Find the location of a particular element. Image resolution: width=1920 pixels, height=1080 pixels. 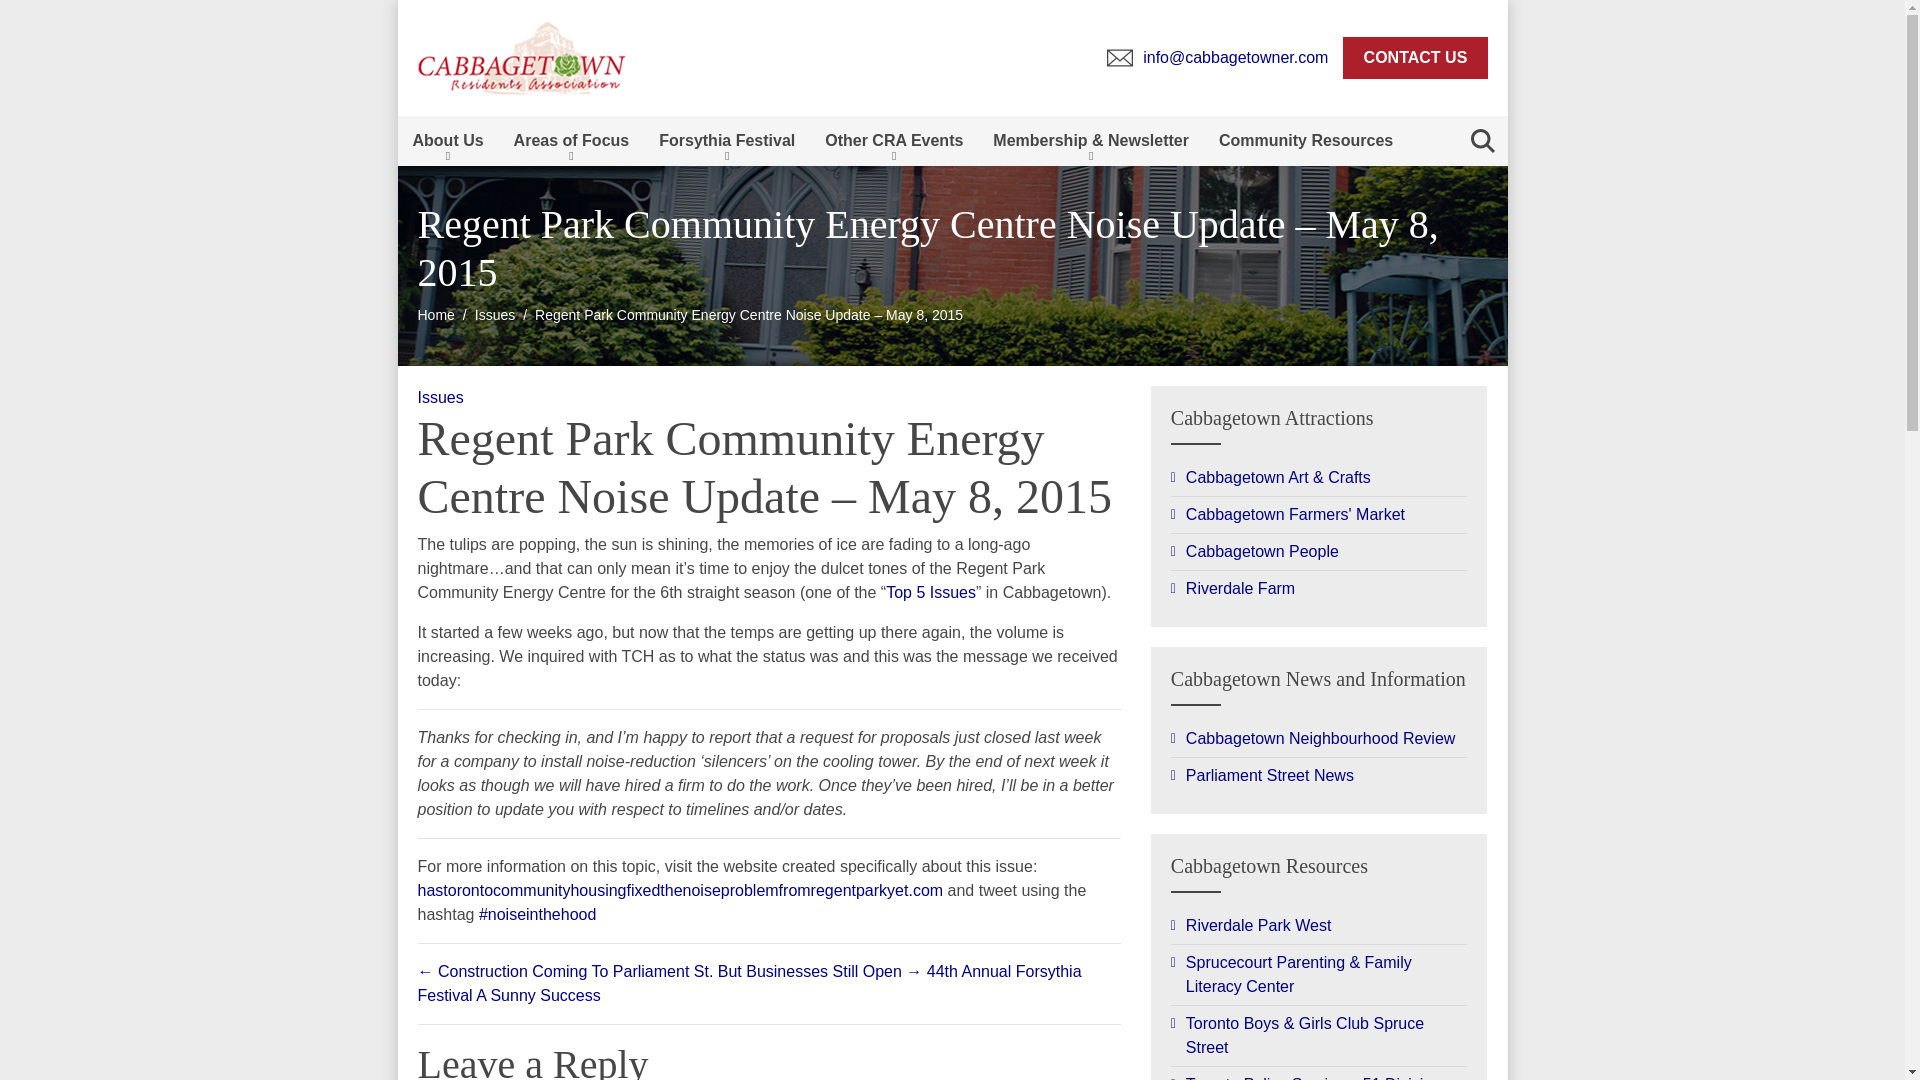

Areas of Focus is located at coordinates (572, 140).